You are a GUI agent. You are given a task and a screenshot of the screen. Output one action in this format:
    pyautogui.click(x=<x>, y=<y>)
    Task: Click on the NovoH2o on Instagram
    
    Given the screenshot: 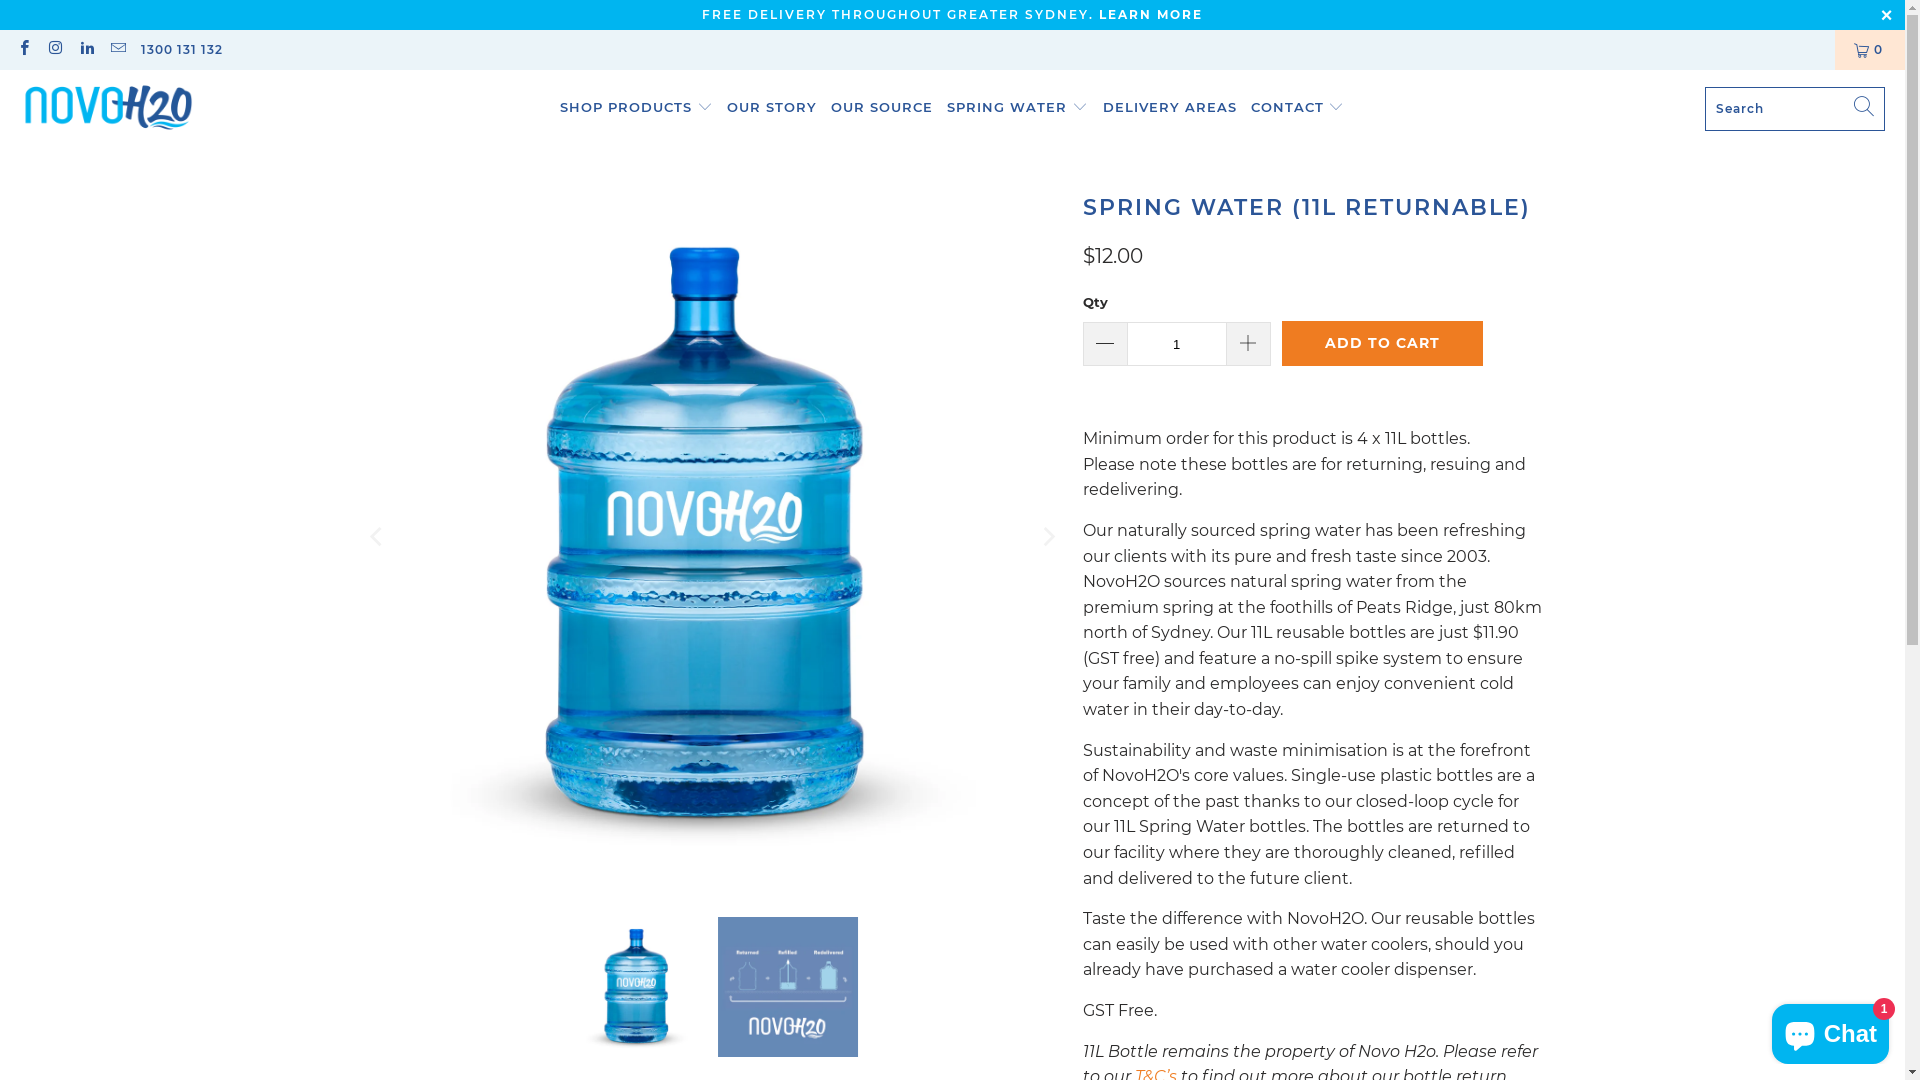 What is the action you would take?
    pyautogui.click(x=54, y=50)
    